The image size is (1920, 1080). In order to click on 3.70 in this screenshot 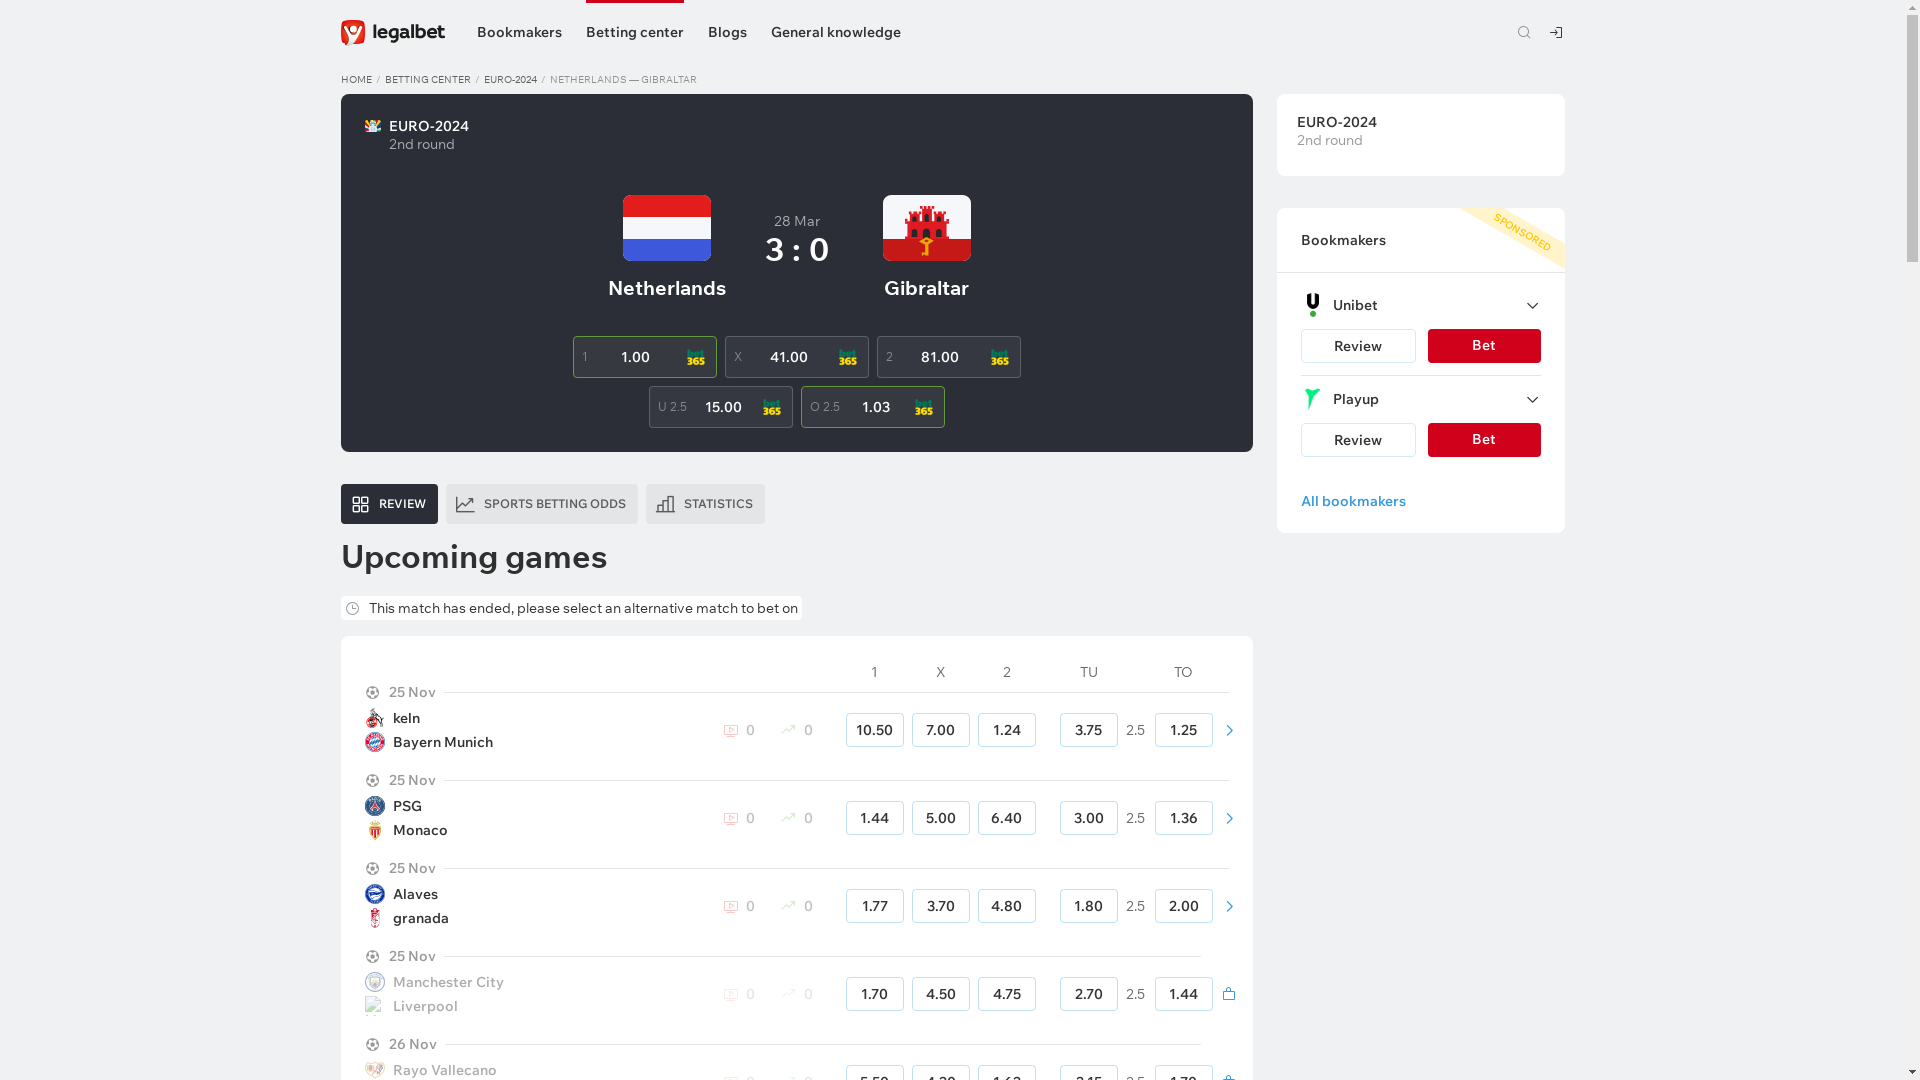, I will do `click(941, 906)`.